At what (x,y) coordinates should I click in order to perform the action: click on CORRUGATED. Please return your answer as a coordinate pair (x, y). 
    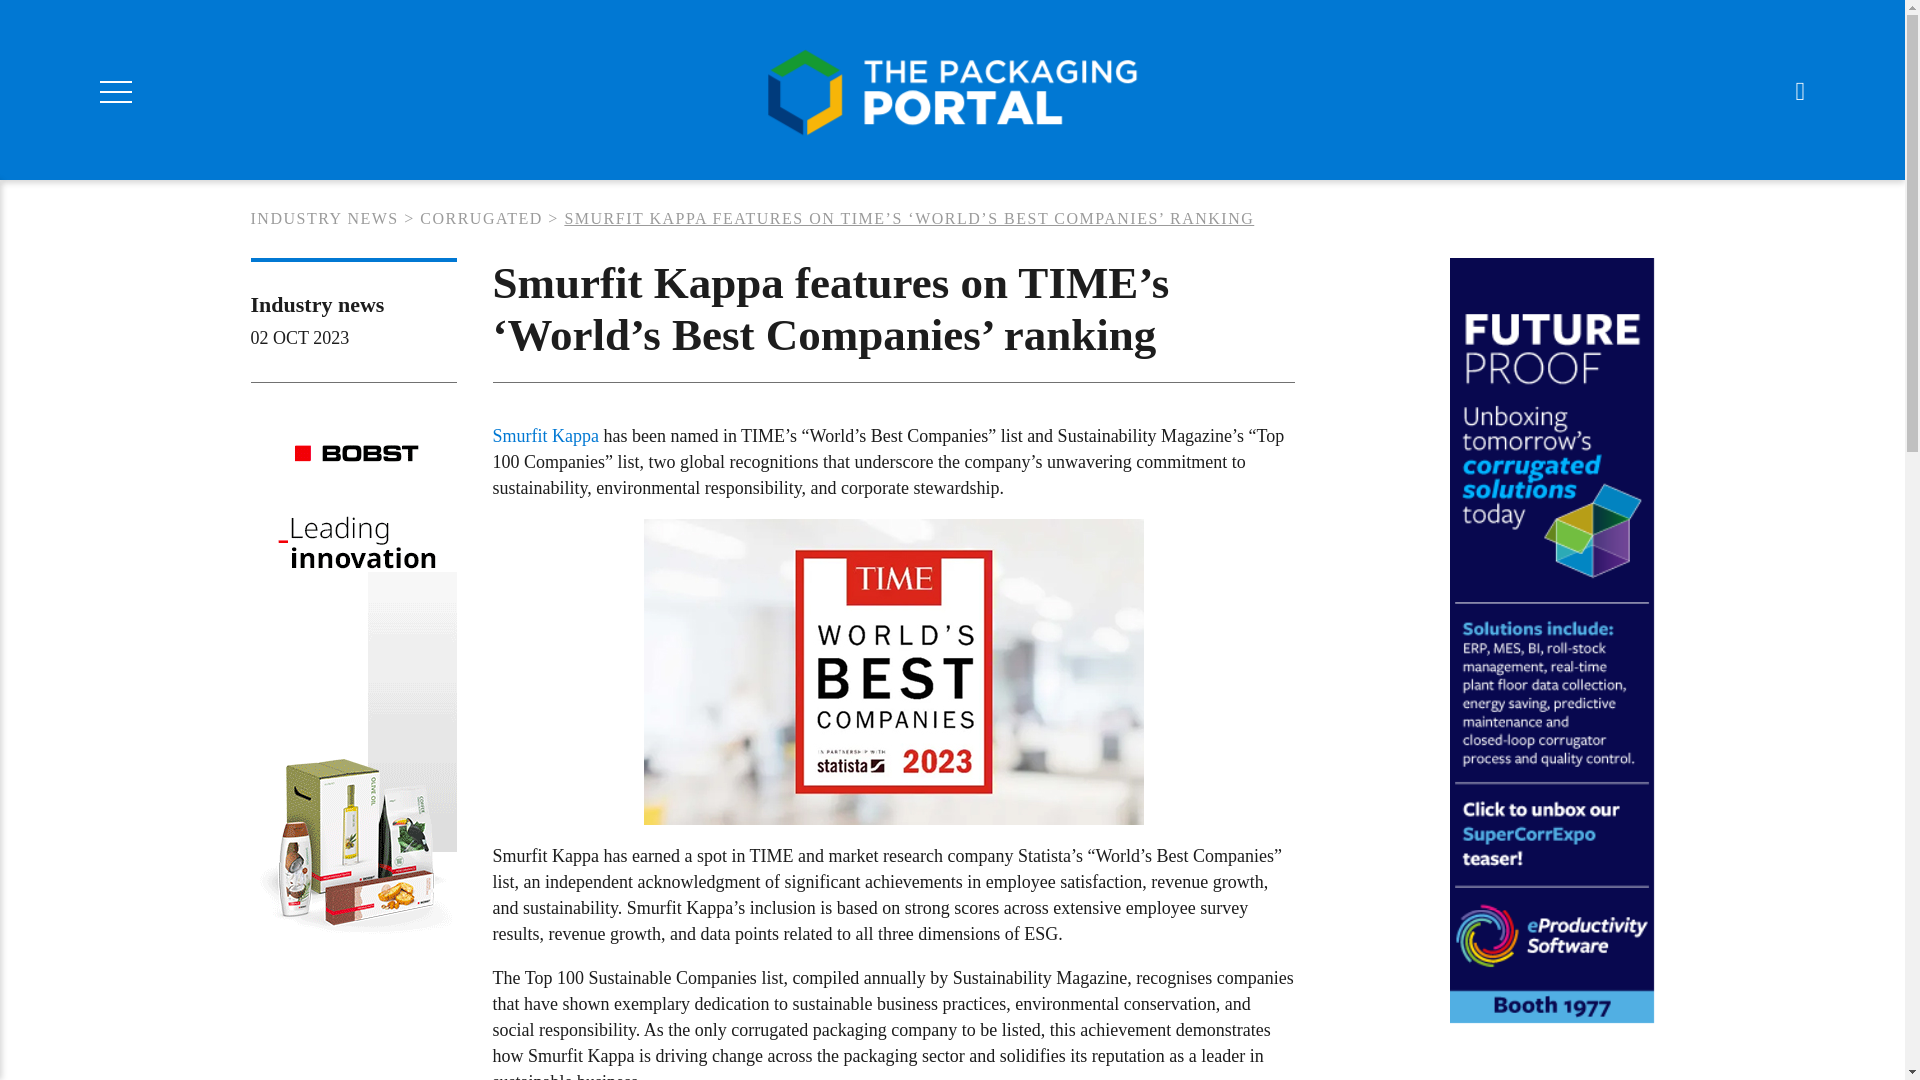
    Looking at the image, I should click on (482, 218).